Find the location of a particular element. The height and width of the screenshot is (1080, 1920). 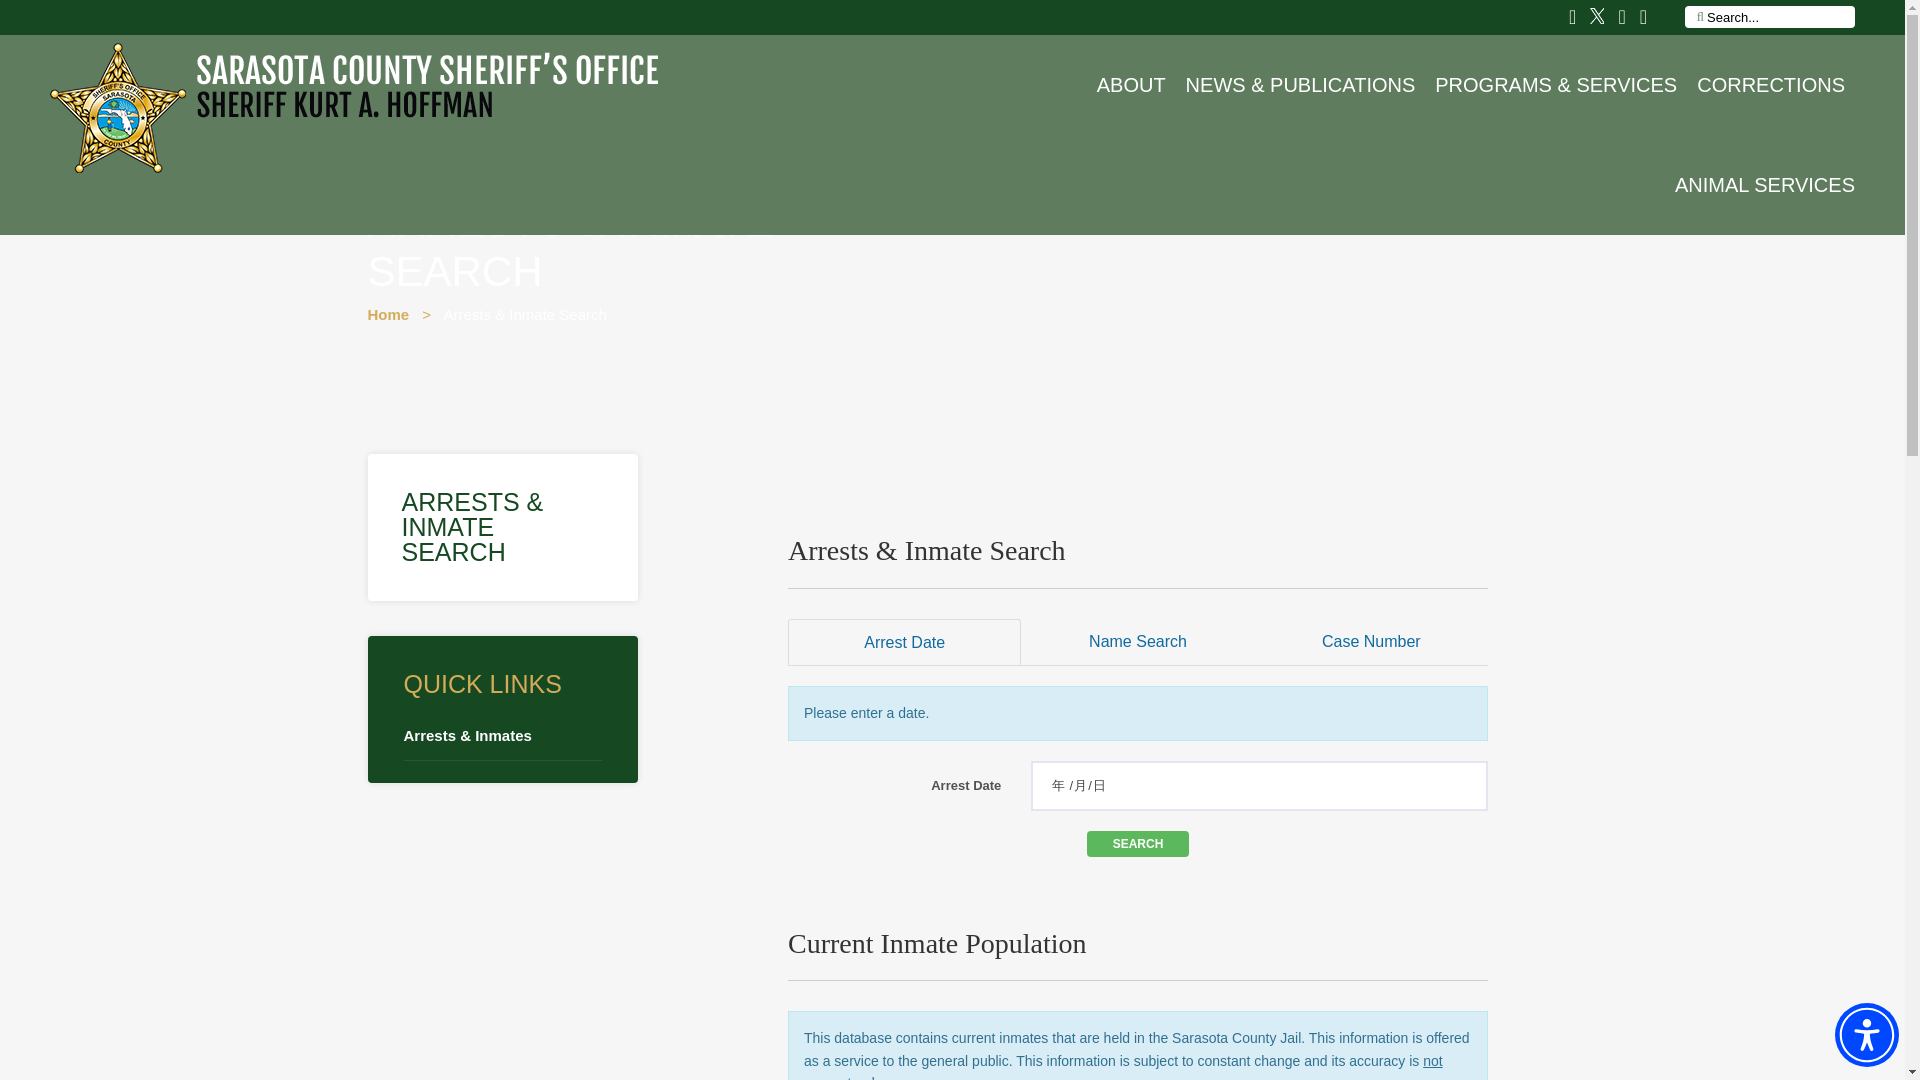

ABOUT is located at coordinates (1130, 84).